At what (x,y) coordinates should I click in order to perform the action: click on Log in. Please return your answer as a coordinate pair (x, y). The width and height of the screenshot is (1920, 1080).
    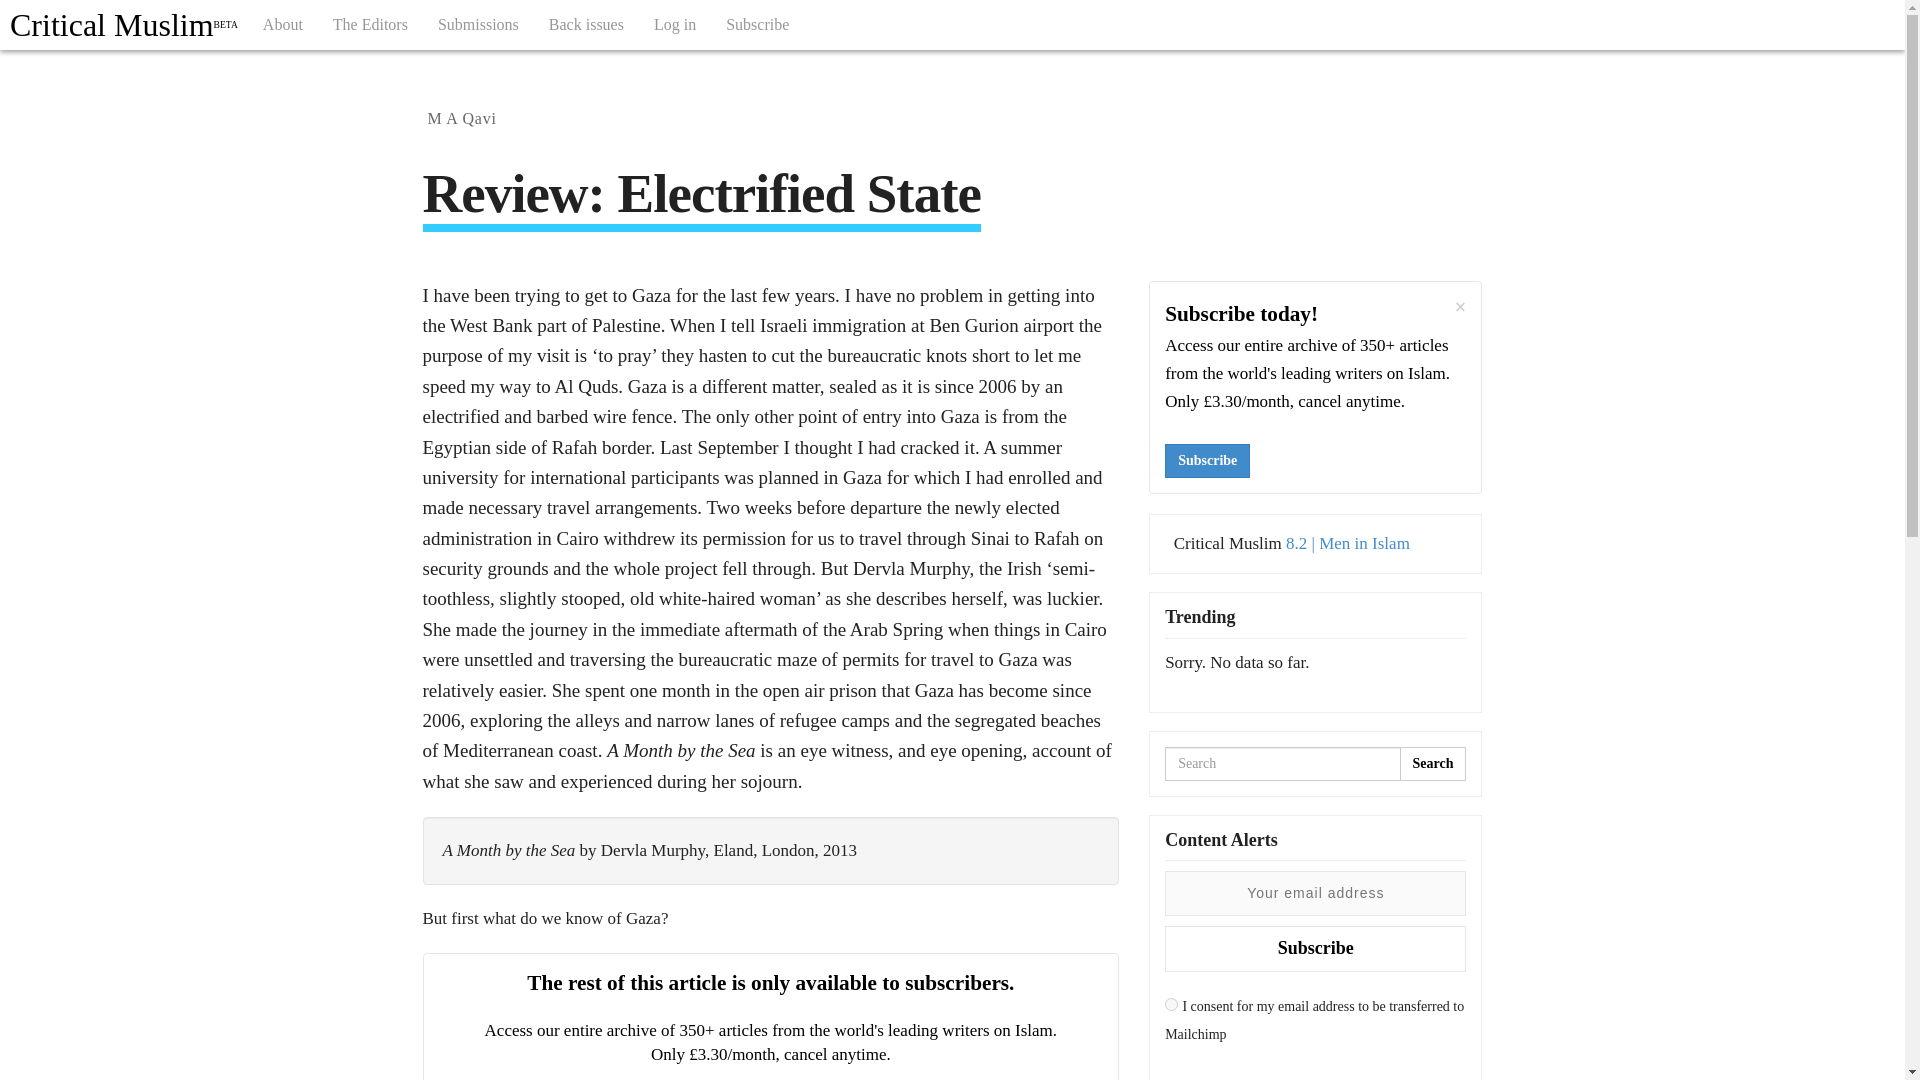
    Looking at the image, I should click on (674, 24).